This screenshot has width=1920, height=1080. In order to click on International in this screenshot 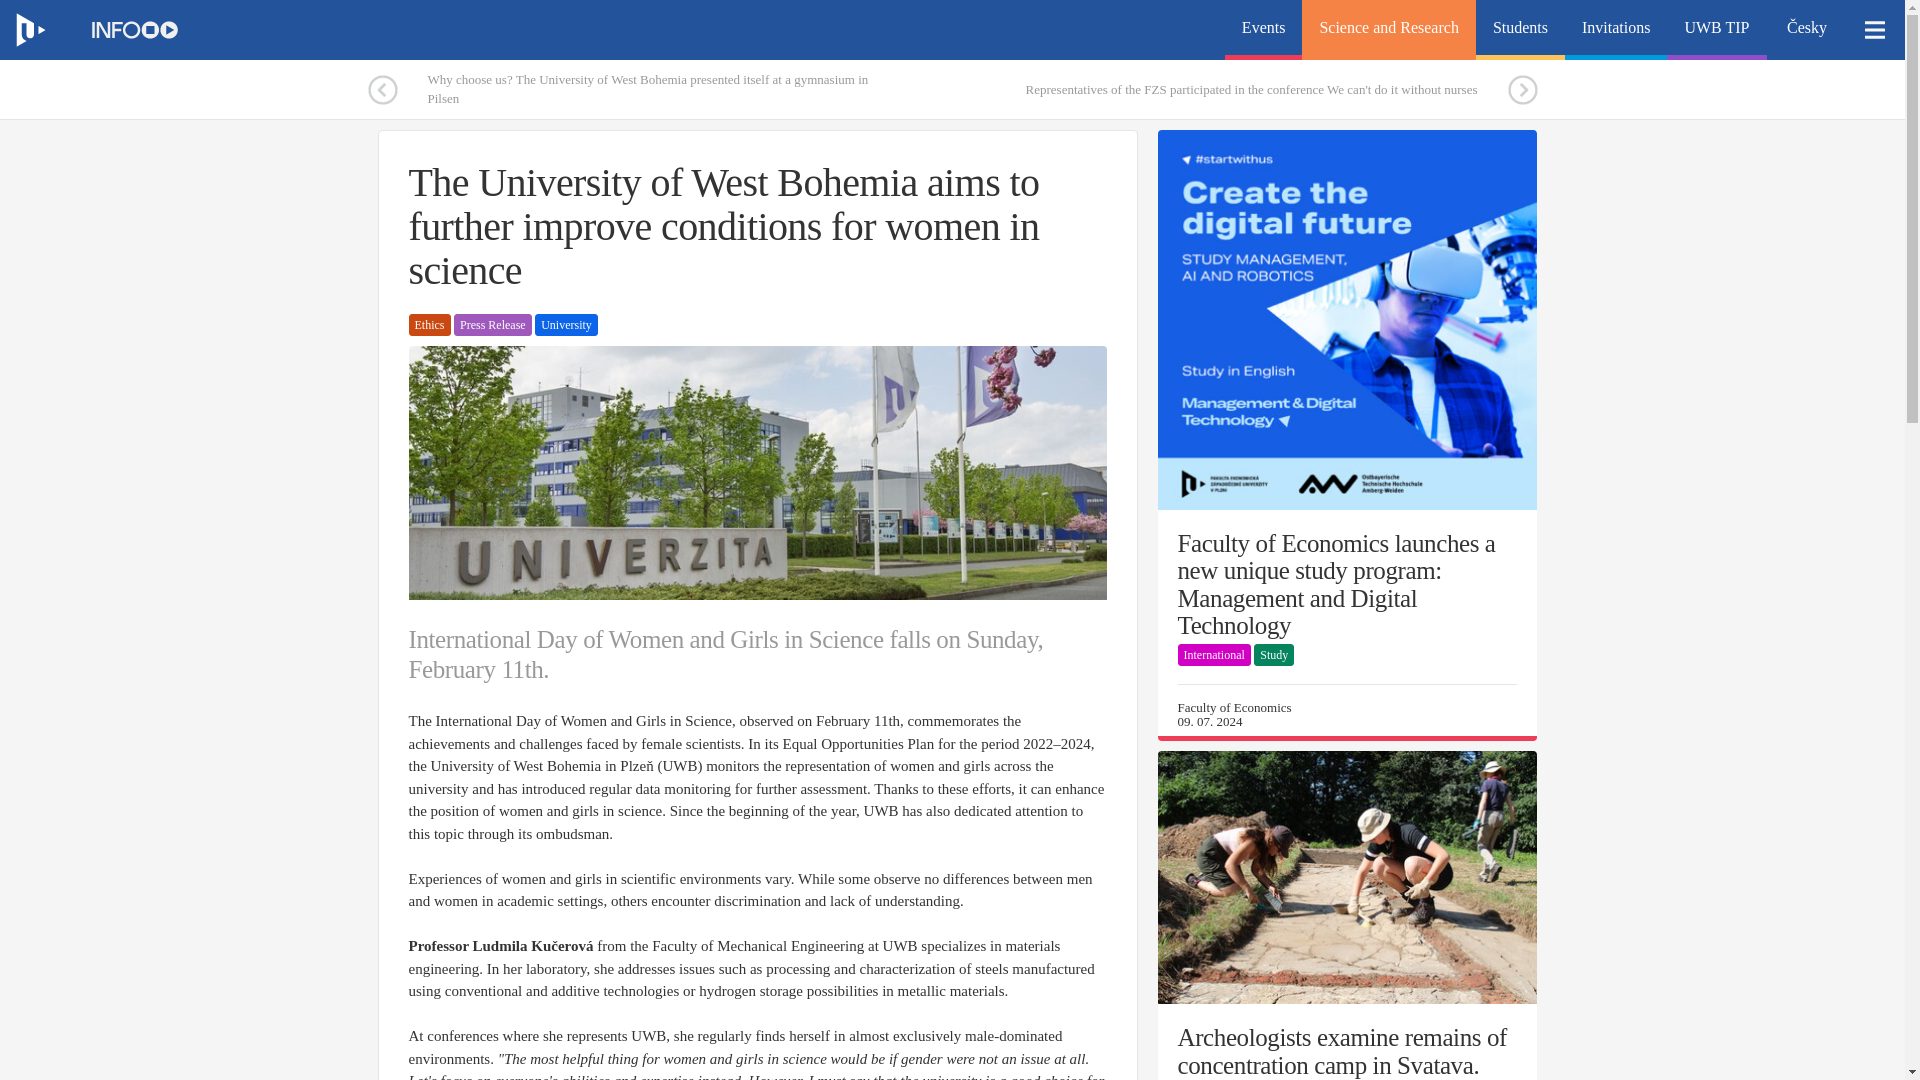, I will do `click(1214, 654)`.